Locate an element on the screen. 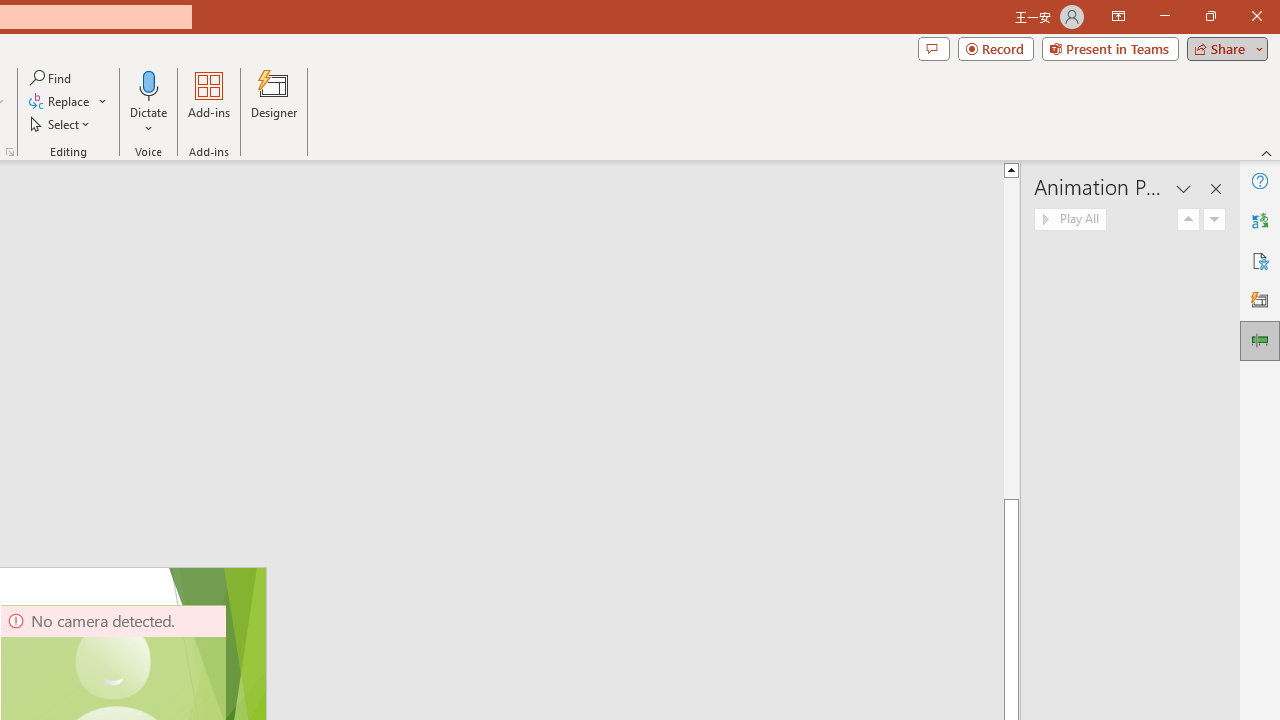  Animation Pane is located at coordinates (1260, 340).